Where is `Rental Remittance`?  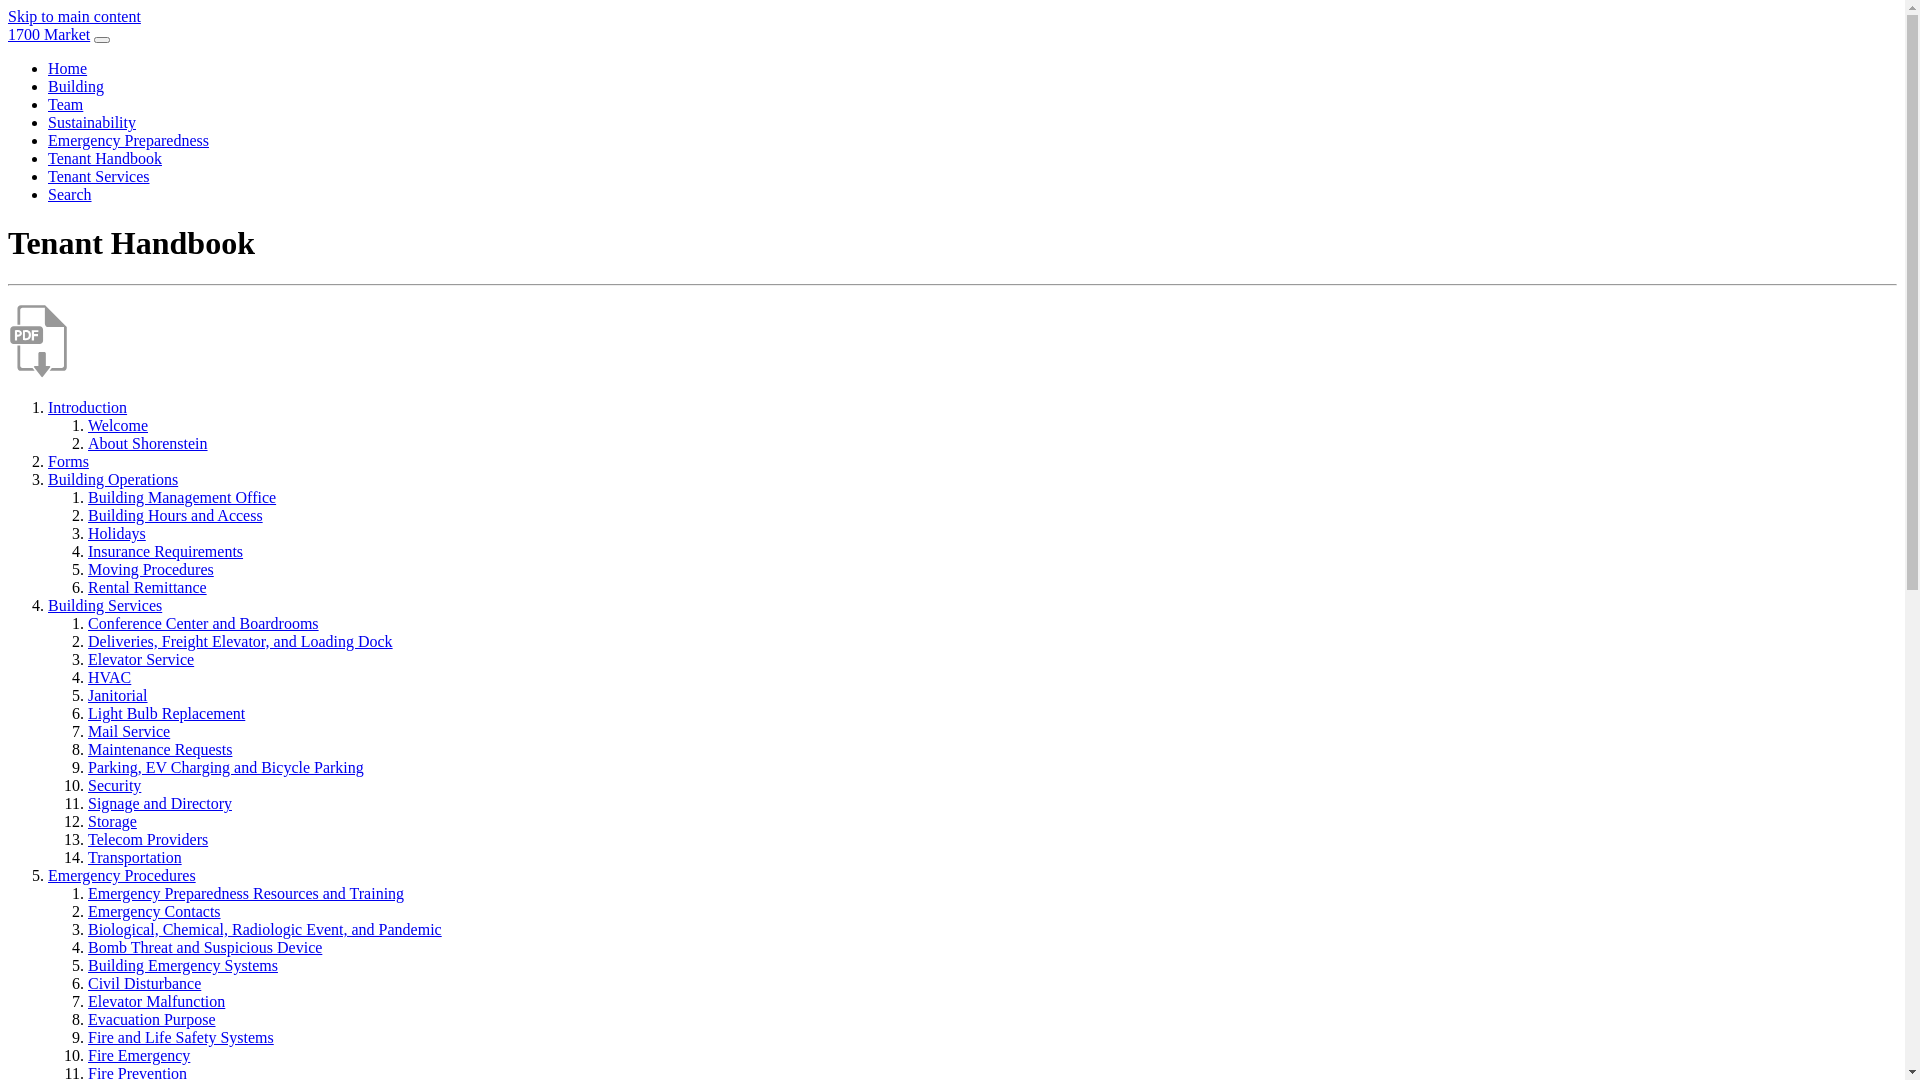 Rental Remittance is located at coordinates (148, 588).